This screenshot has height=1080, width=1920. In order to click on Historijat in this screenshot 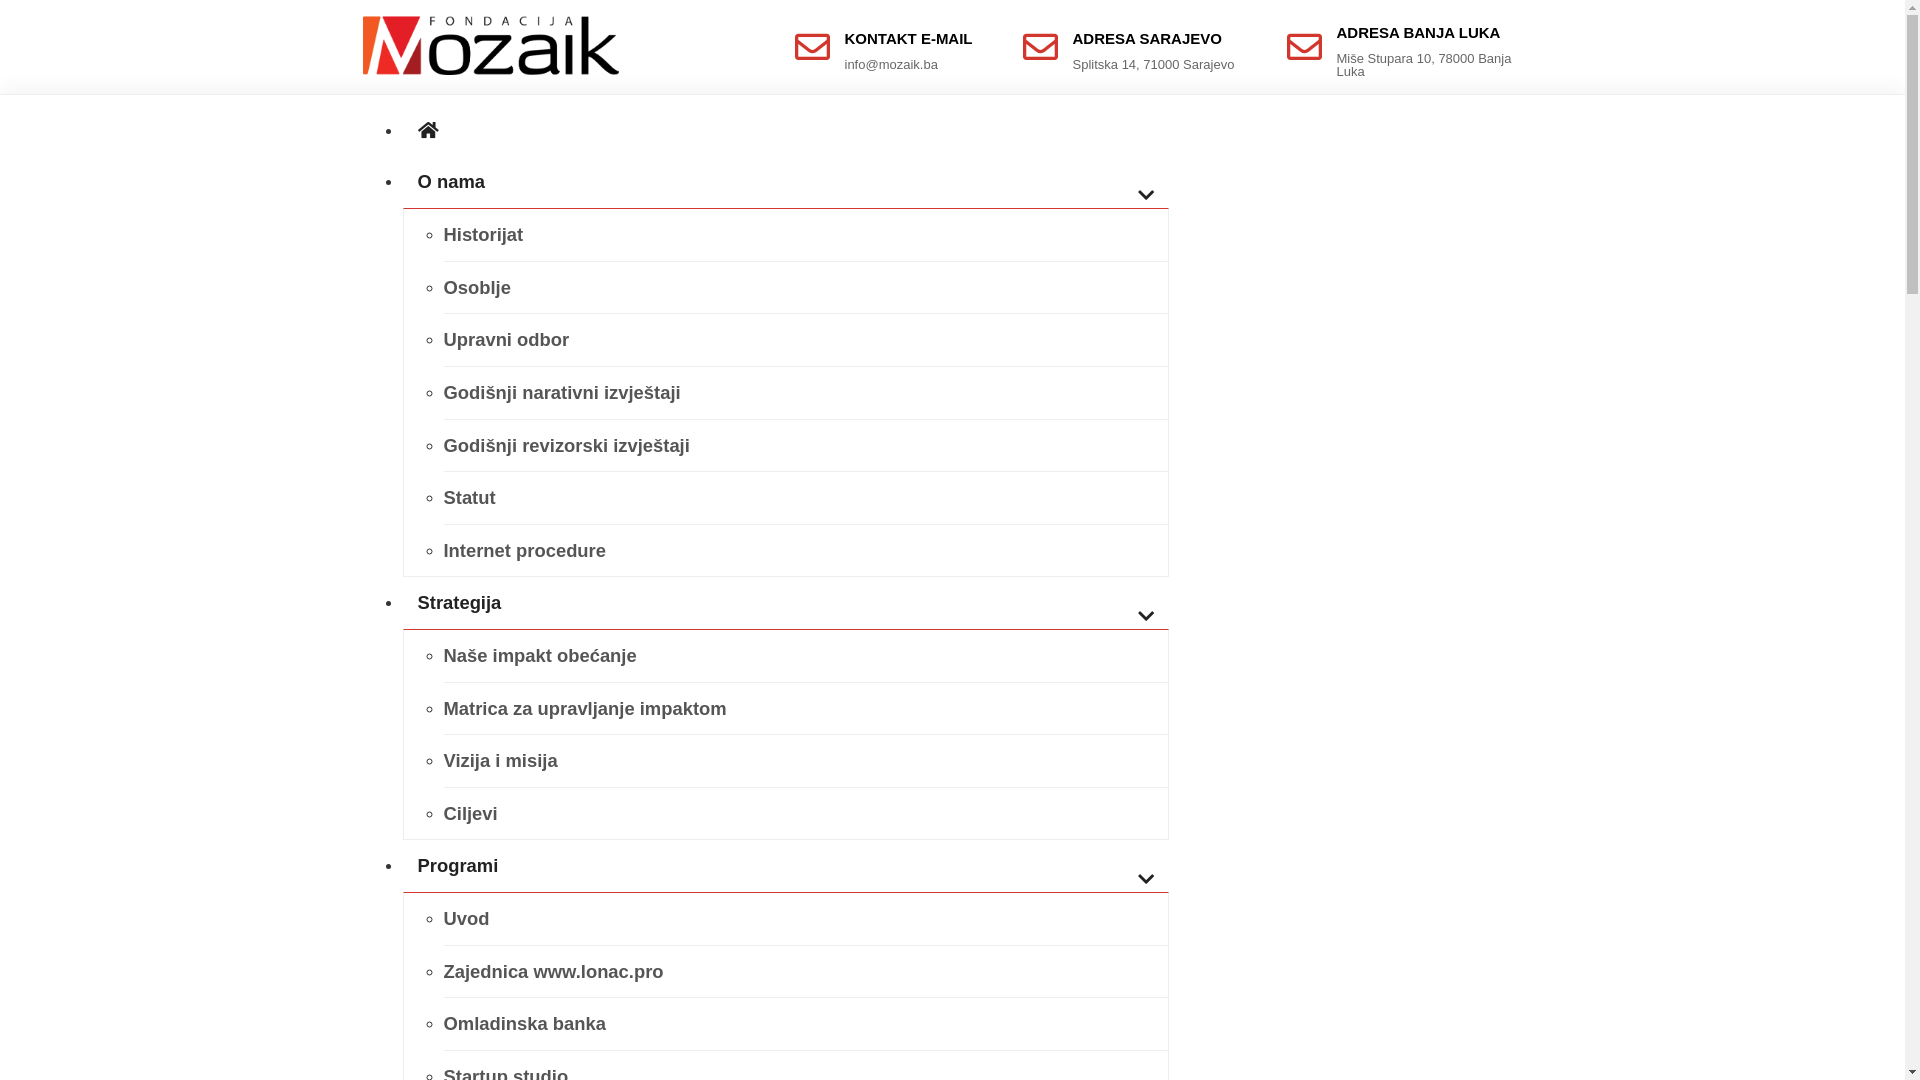, I will do `click(806, 235)`.